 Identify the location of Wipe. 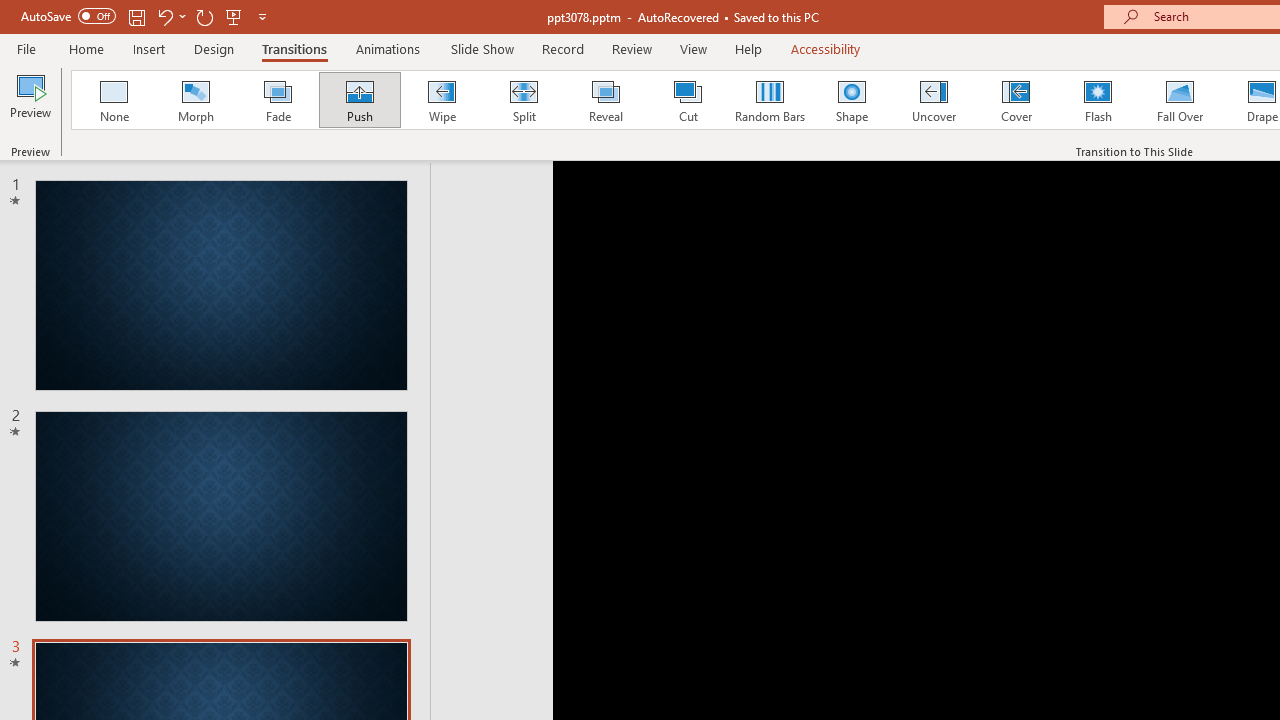
(441, 100).